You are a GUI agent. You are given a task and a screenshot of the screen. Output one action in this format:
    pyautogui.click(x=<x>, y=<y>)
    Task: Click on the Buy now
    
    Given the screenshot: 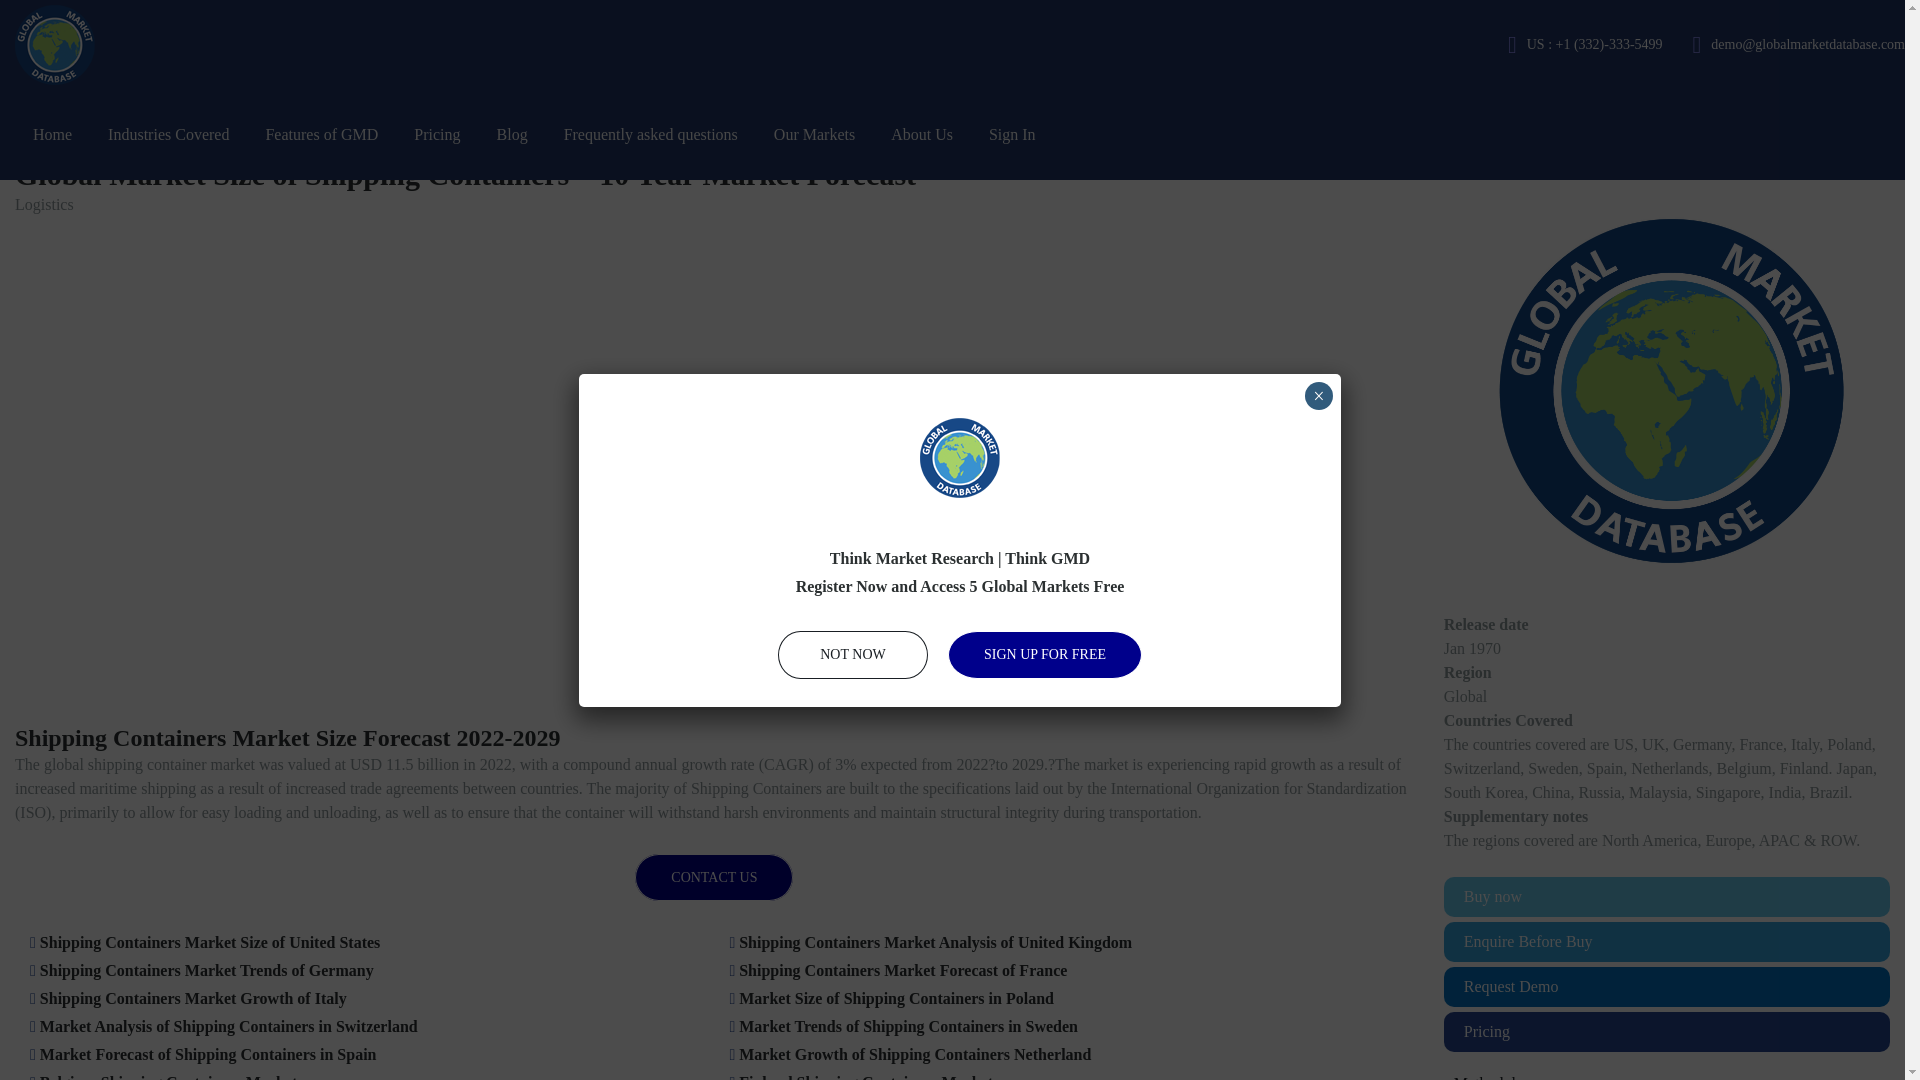 What is the action you would take?
    pyautogui.click(x=1666, y=896)
    